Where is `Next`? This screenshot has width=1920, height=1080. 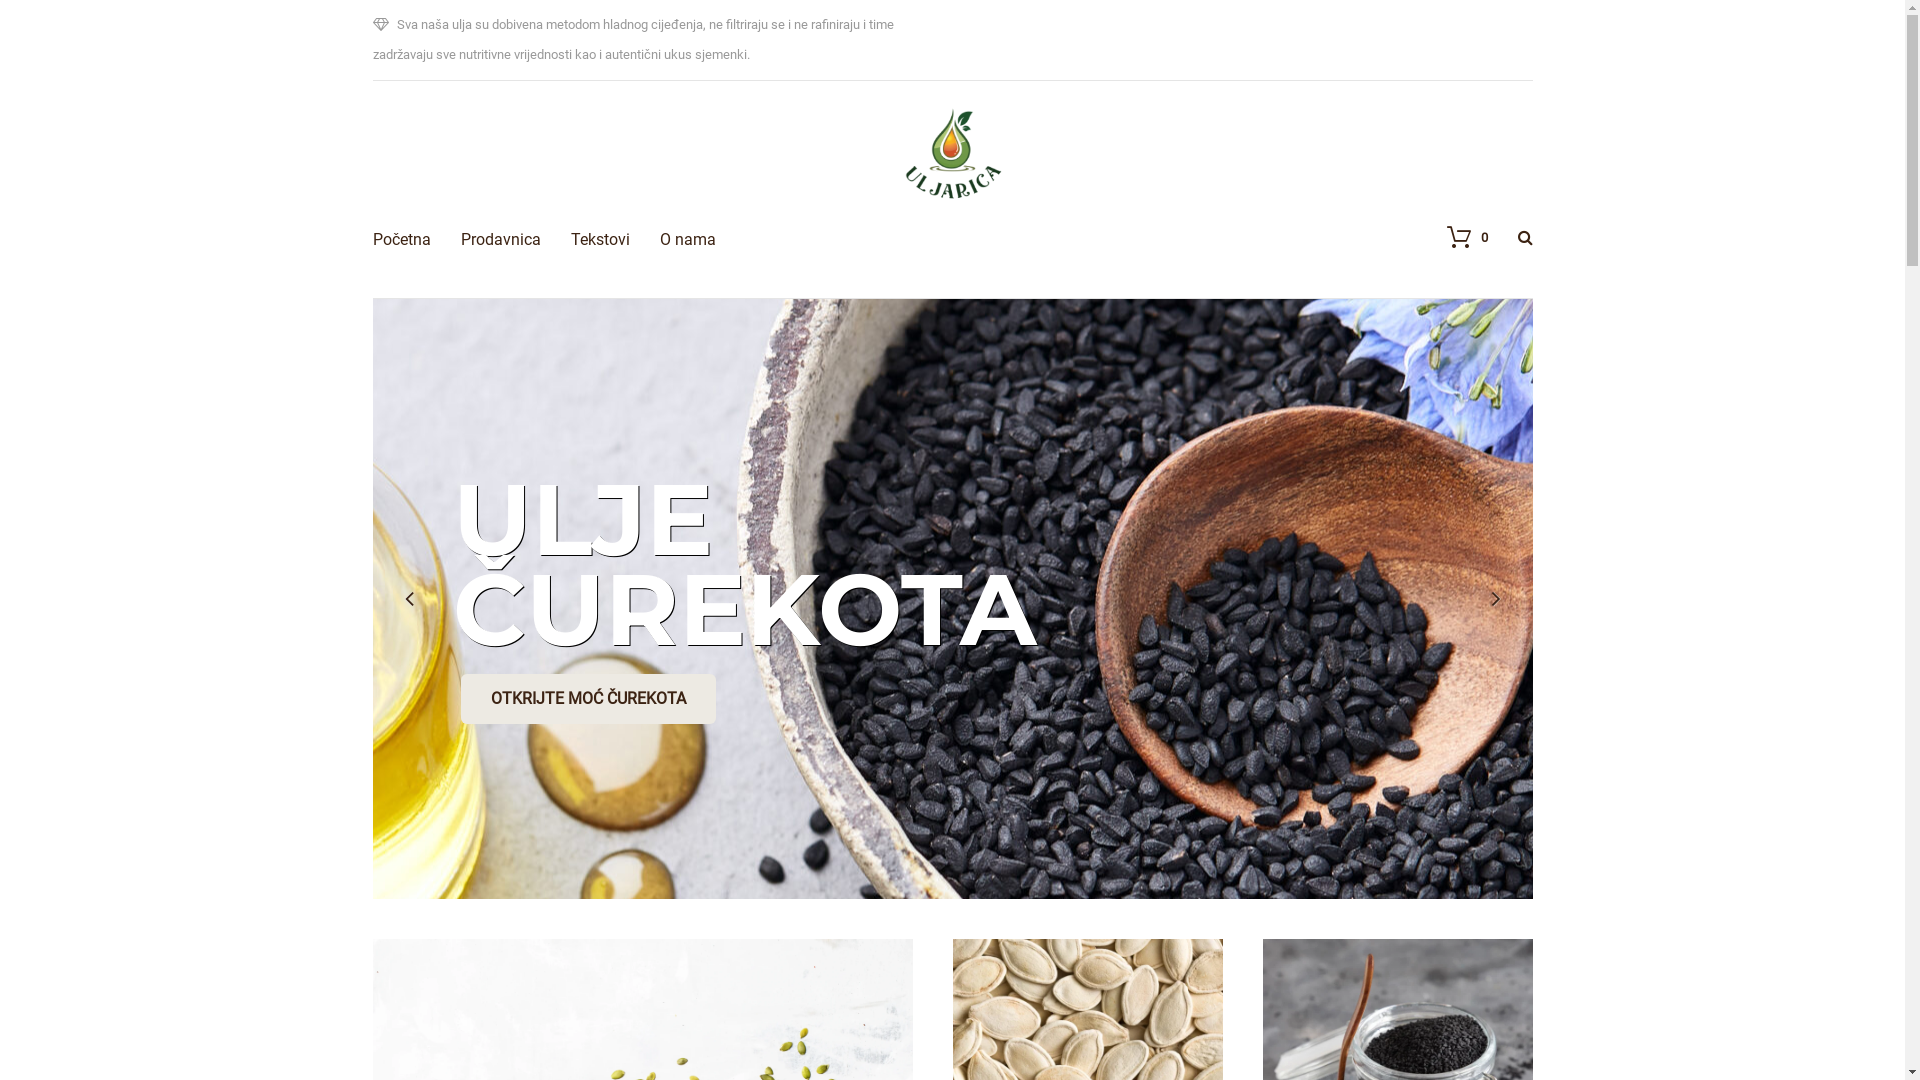
Next is located at coordinates (1495, 569).